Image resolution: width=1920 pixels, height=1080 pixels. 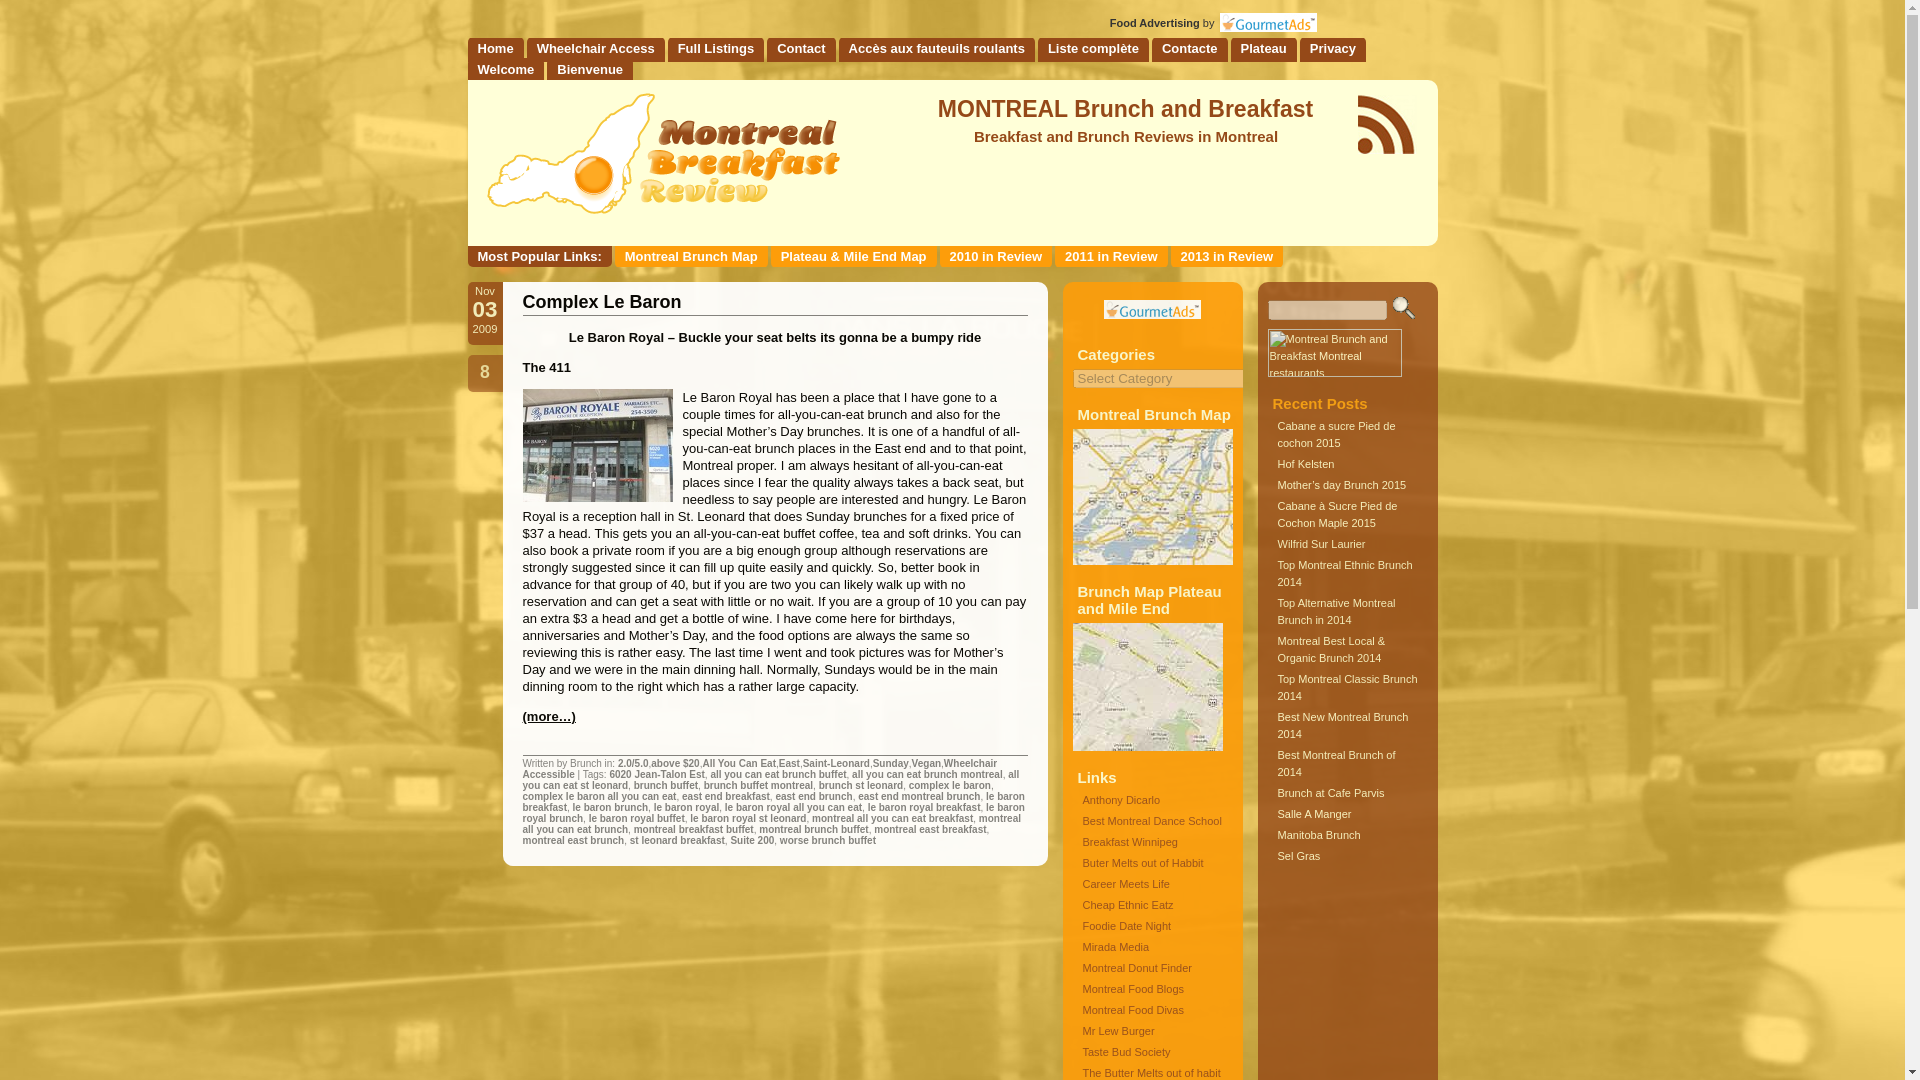 I want to click on Food Advertising, so click(x=1154, y=23).